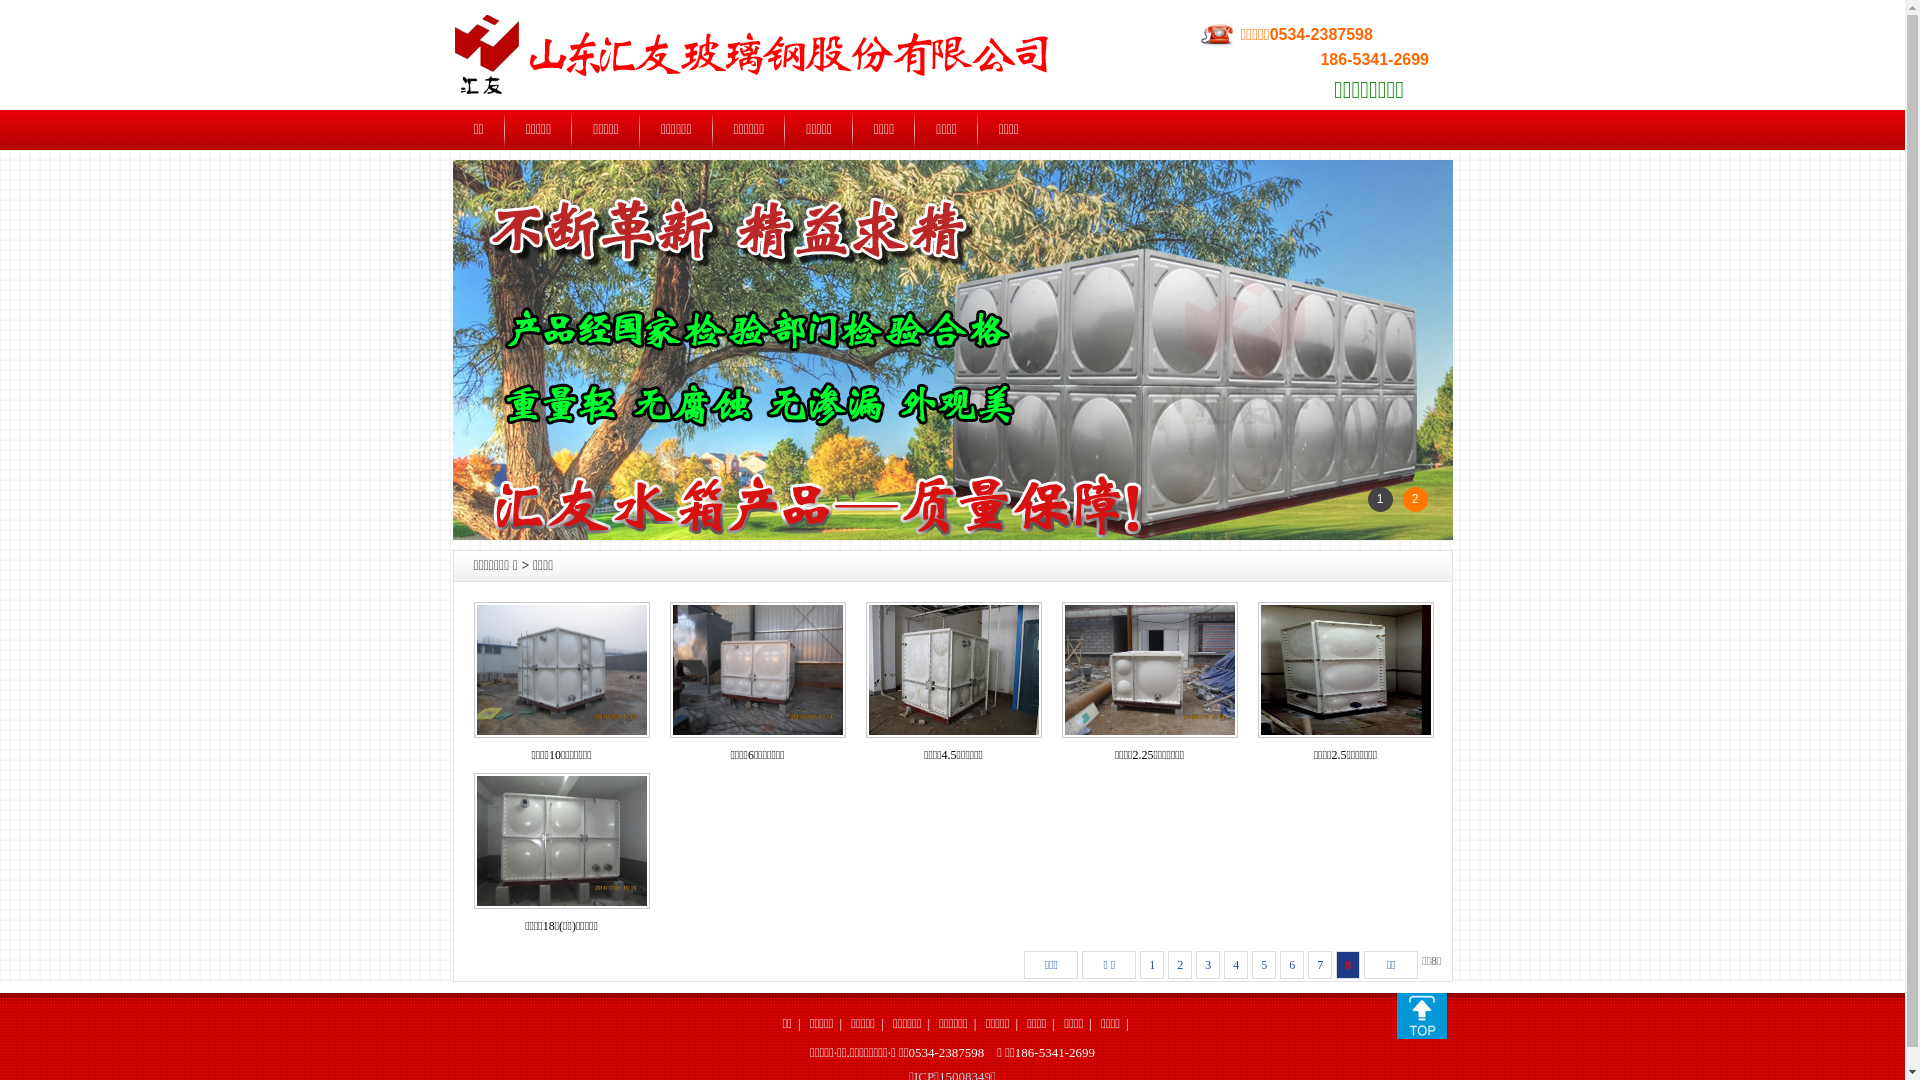 The height and width of the screenshot is (1080, 1920). I want to click on 5, so click(1264, 965).